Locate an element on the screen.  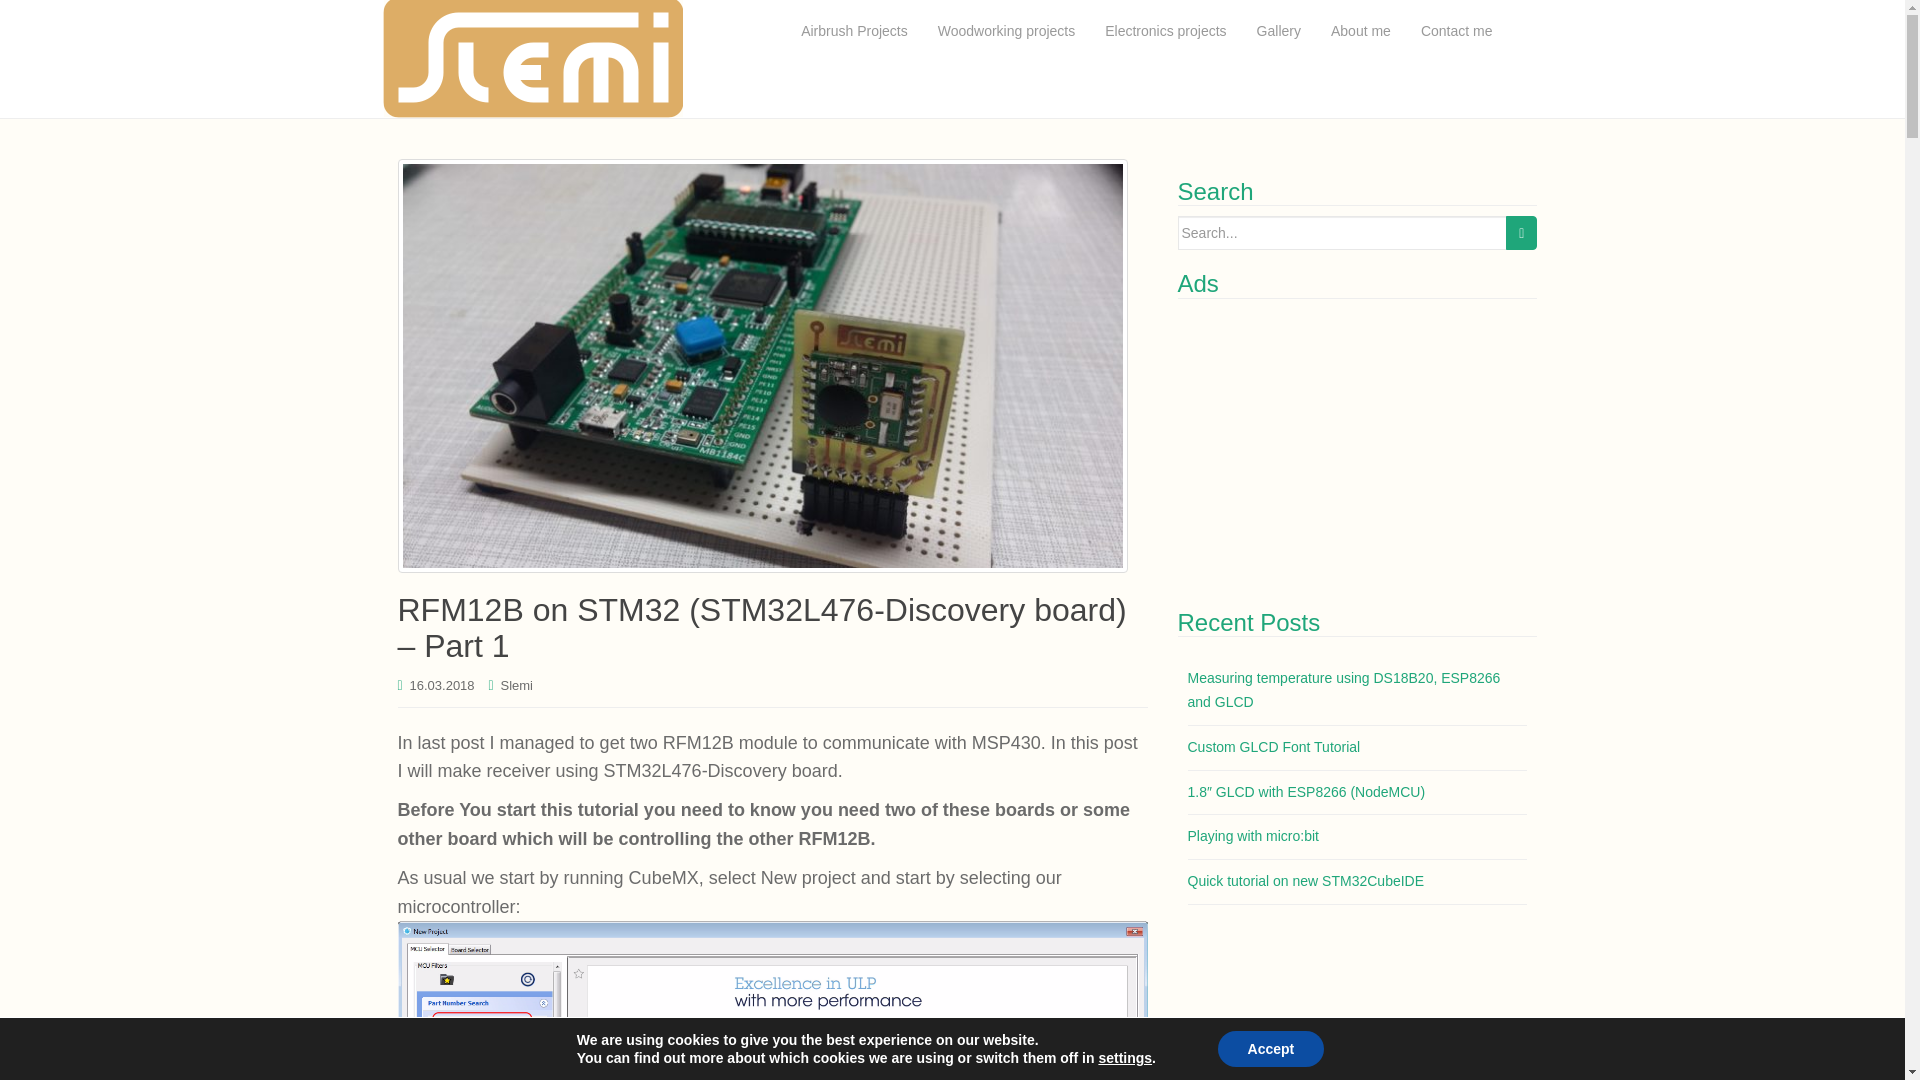
16.03.2018 is located at coordinates (442, 686).